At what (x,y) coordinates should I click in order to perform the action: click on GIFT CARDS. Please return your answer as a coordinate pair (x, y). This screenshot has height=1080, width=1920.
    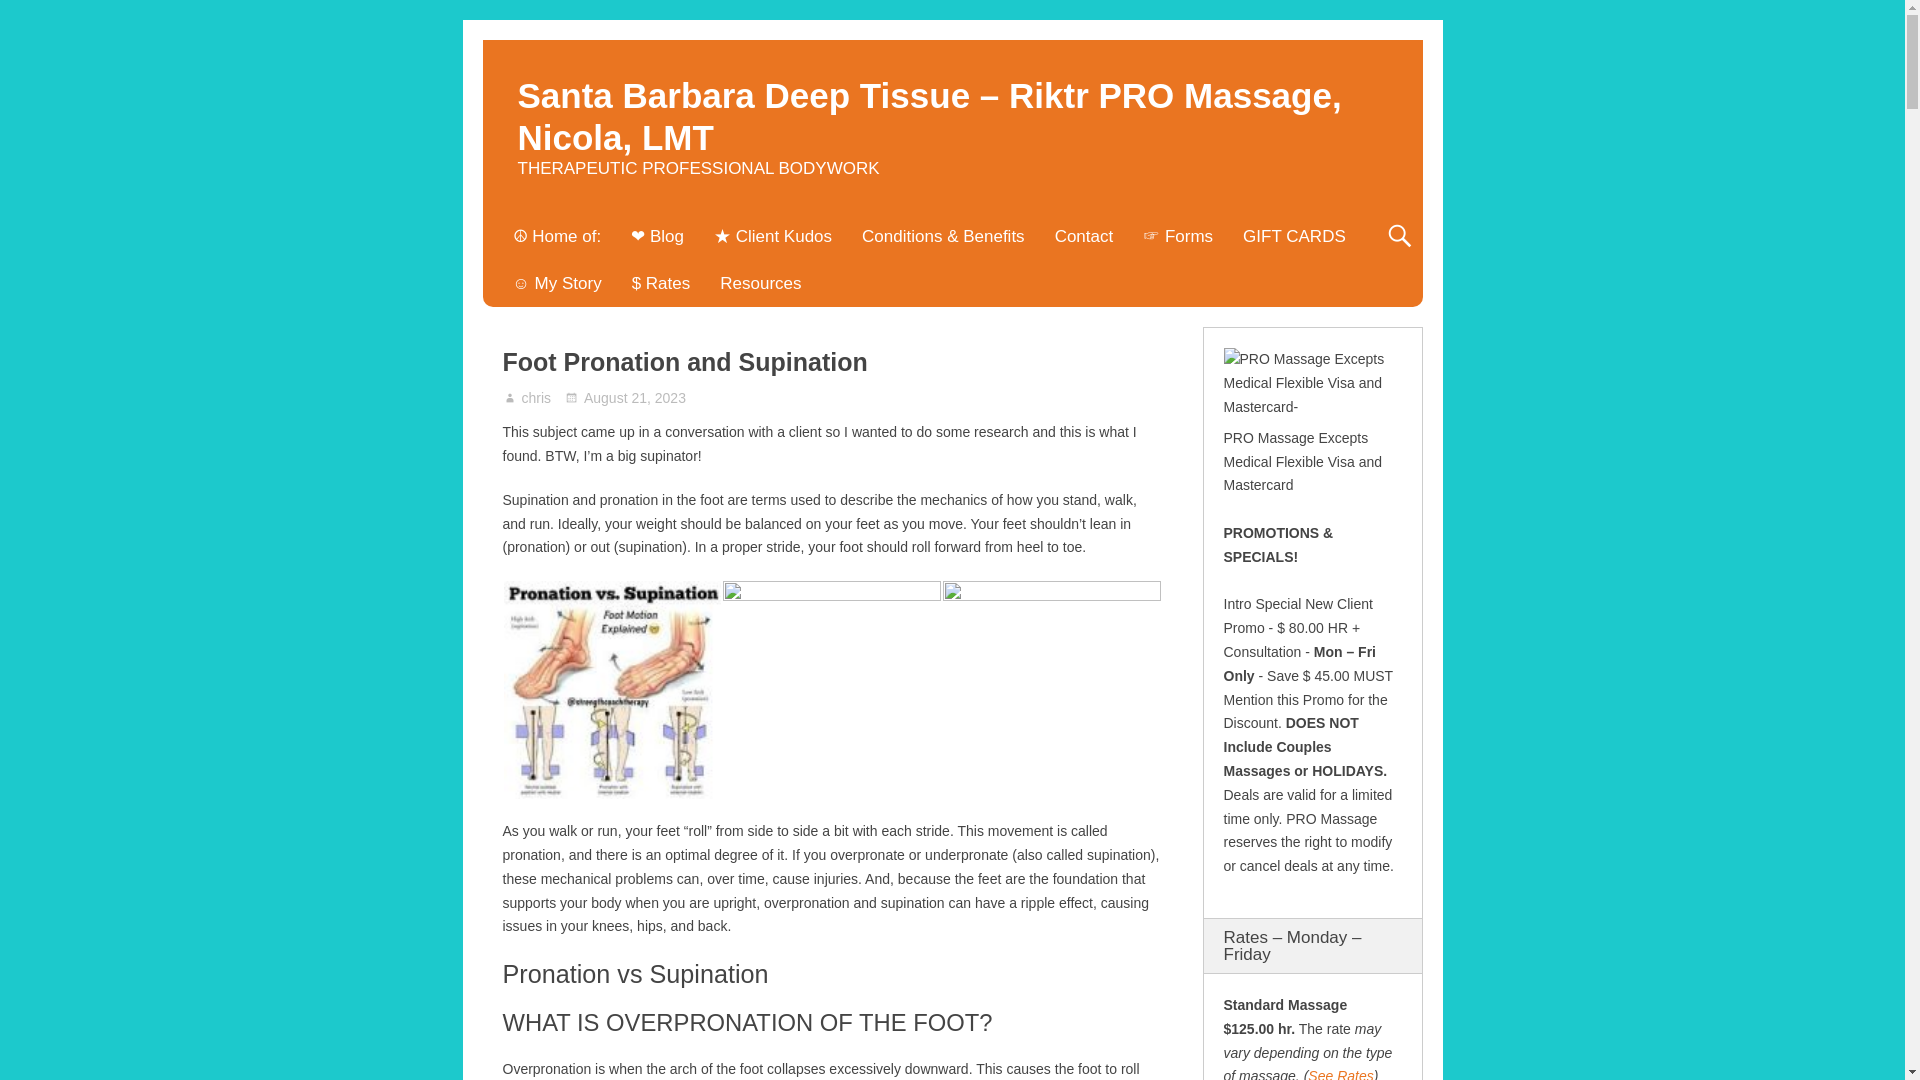
    Looking at the image, I should click on (1294, 236).